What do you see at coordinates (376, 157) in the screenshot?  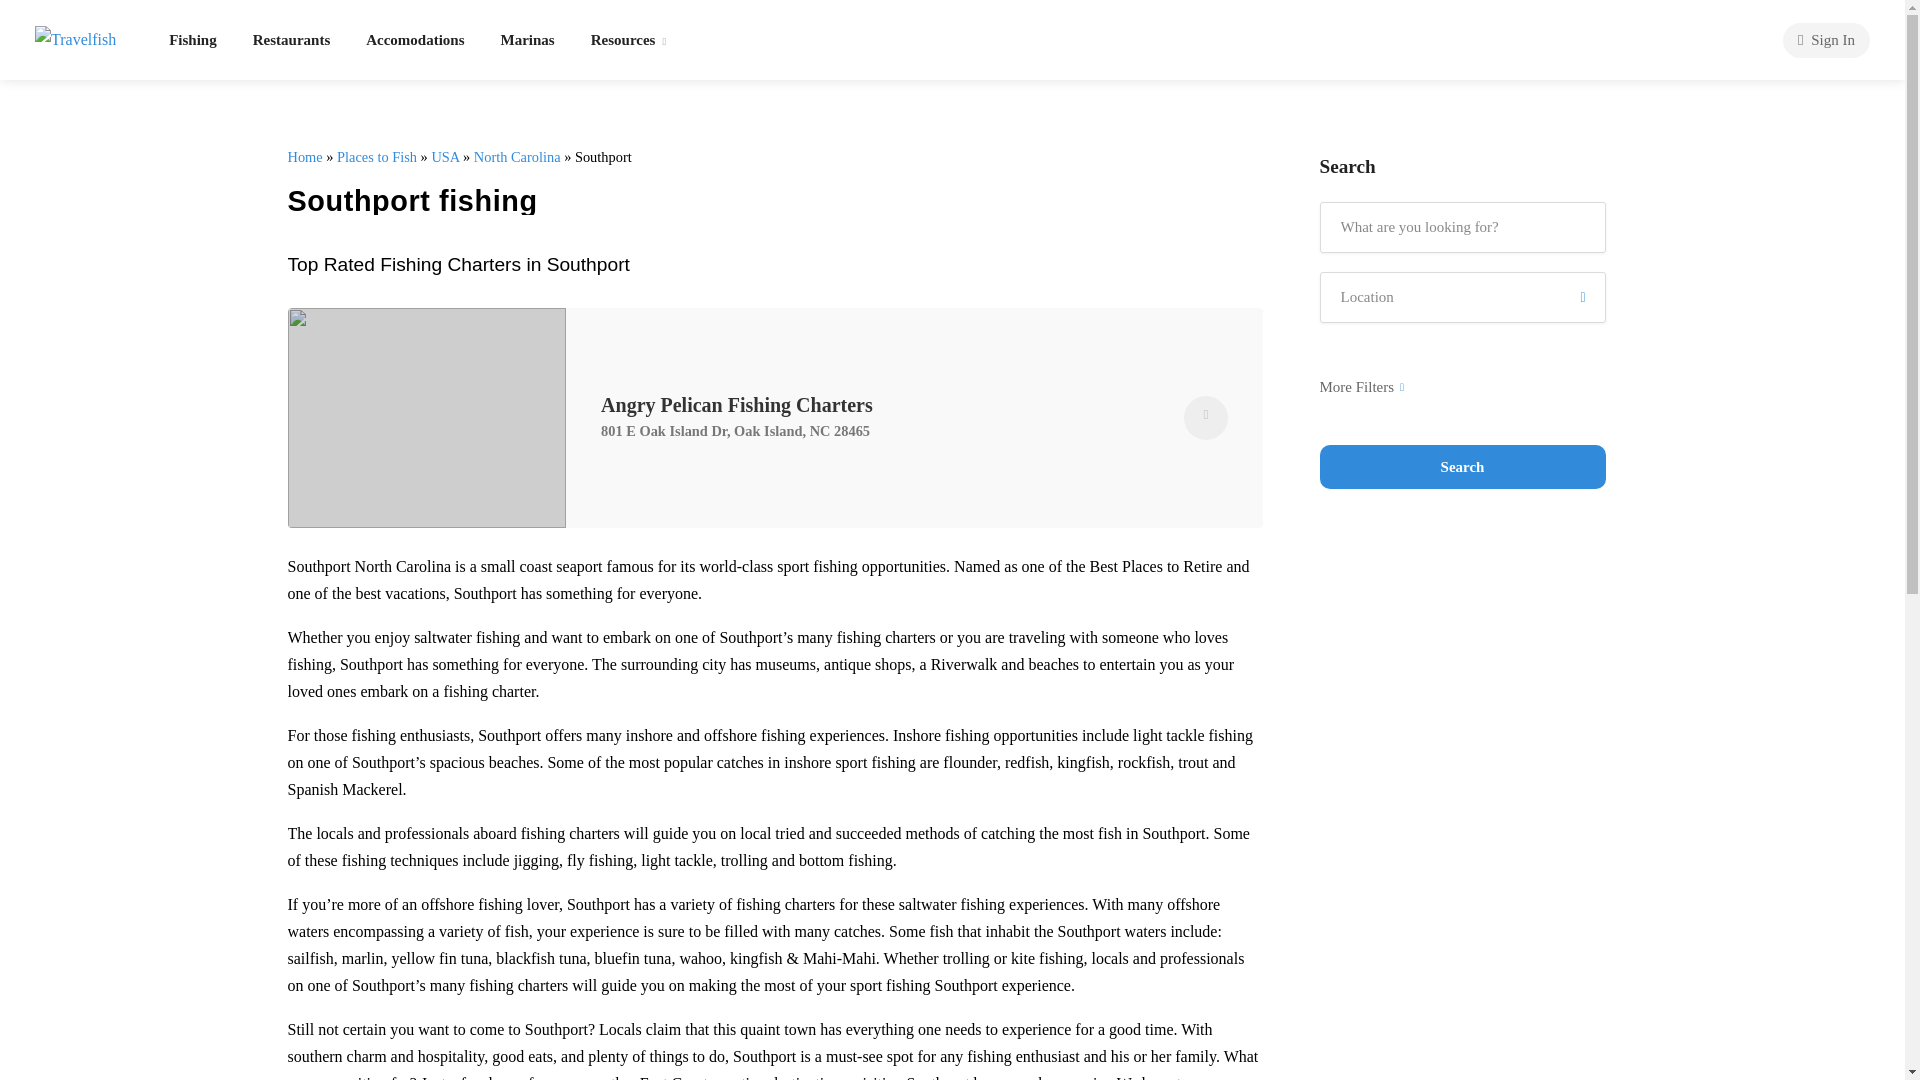 I see `Places to Fish` at bounding box center [376, 157].